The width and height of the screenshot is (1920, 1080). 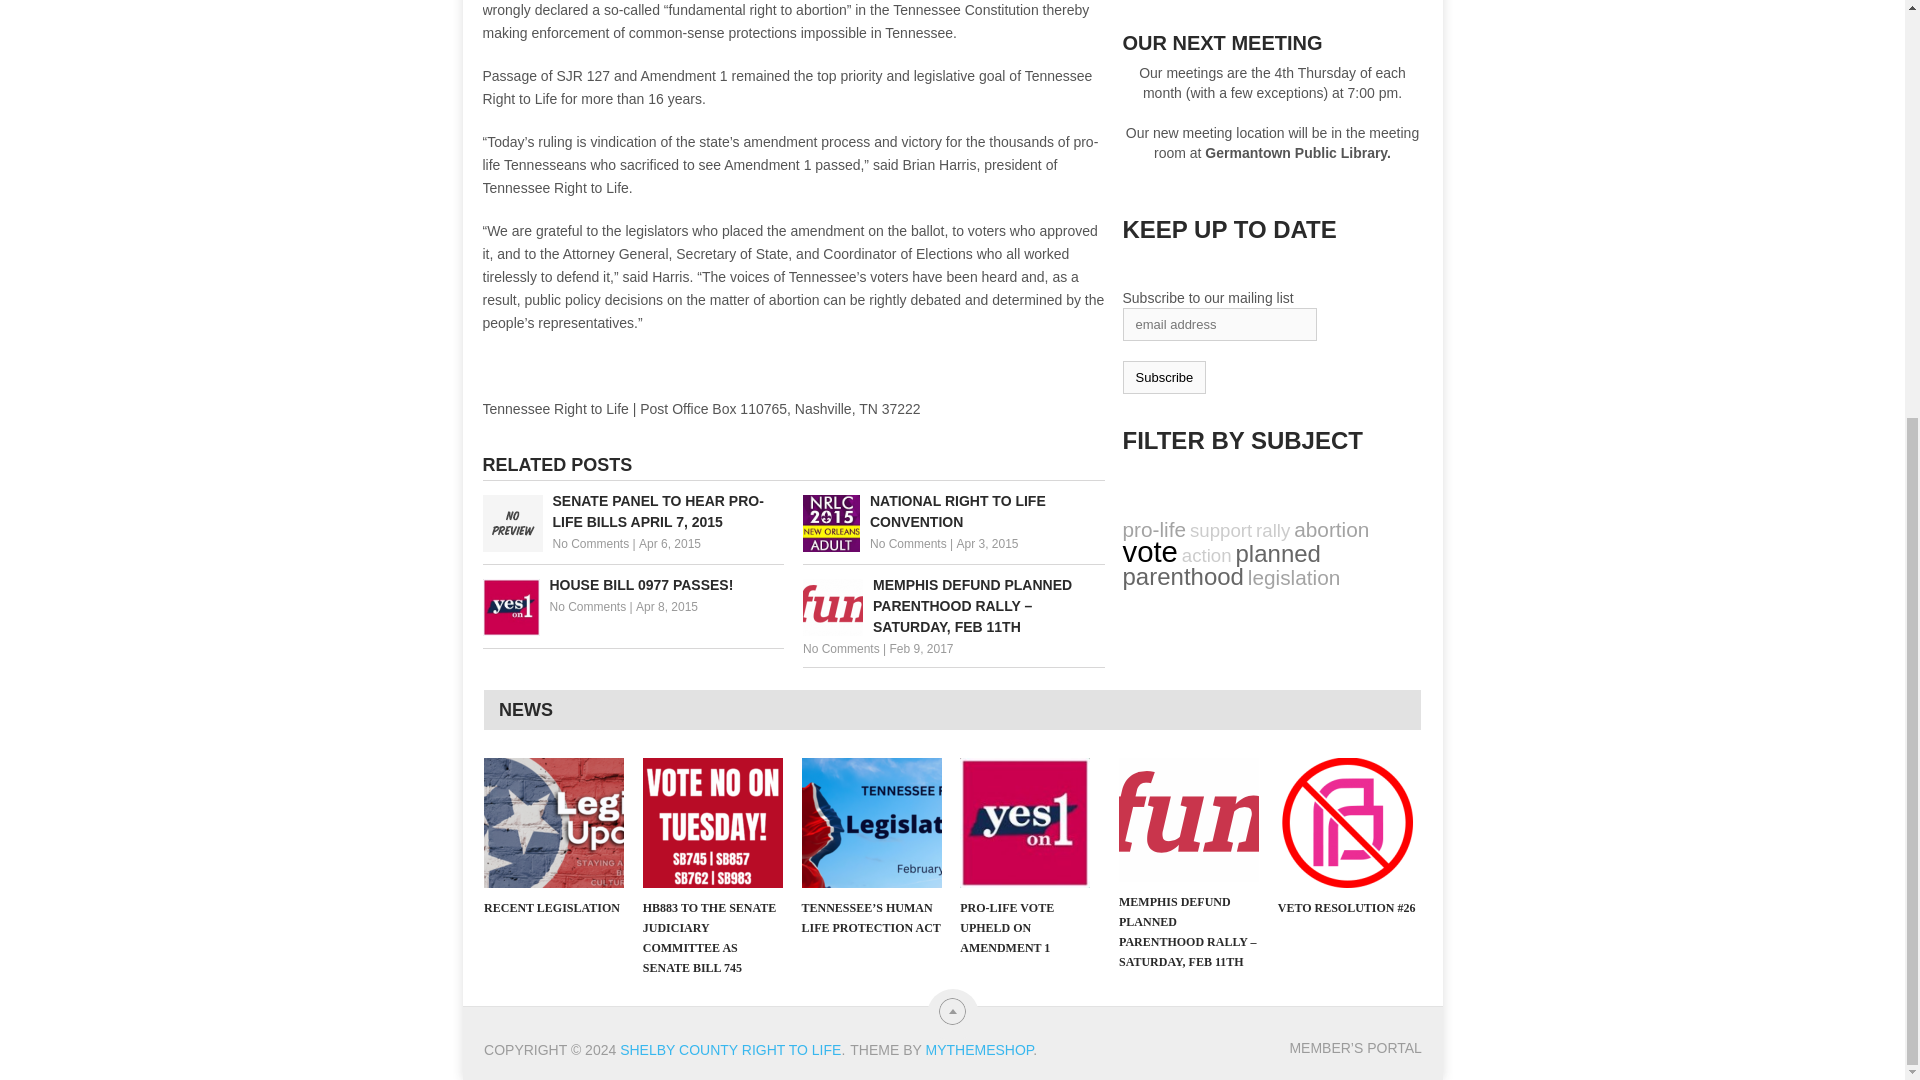 I want to click on No Comments, so click(x=590, y=543).